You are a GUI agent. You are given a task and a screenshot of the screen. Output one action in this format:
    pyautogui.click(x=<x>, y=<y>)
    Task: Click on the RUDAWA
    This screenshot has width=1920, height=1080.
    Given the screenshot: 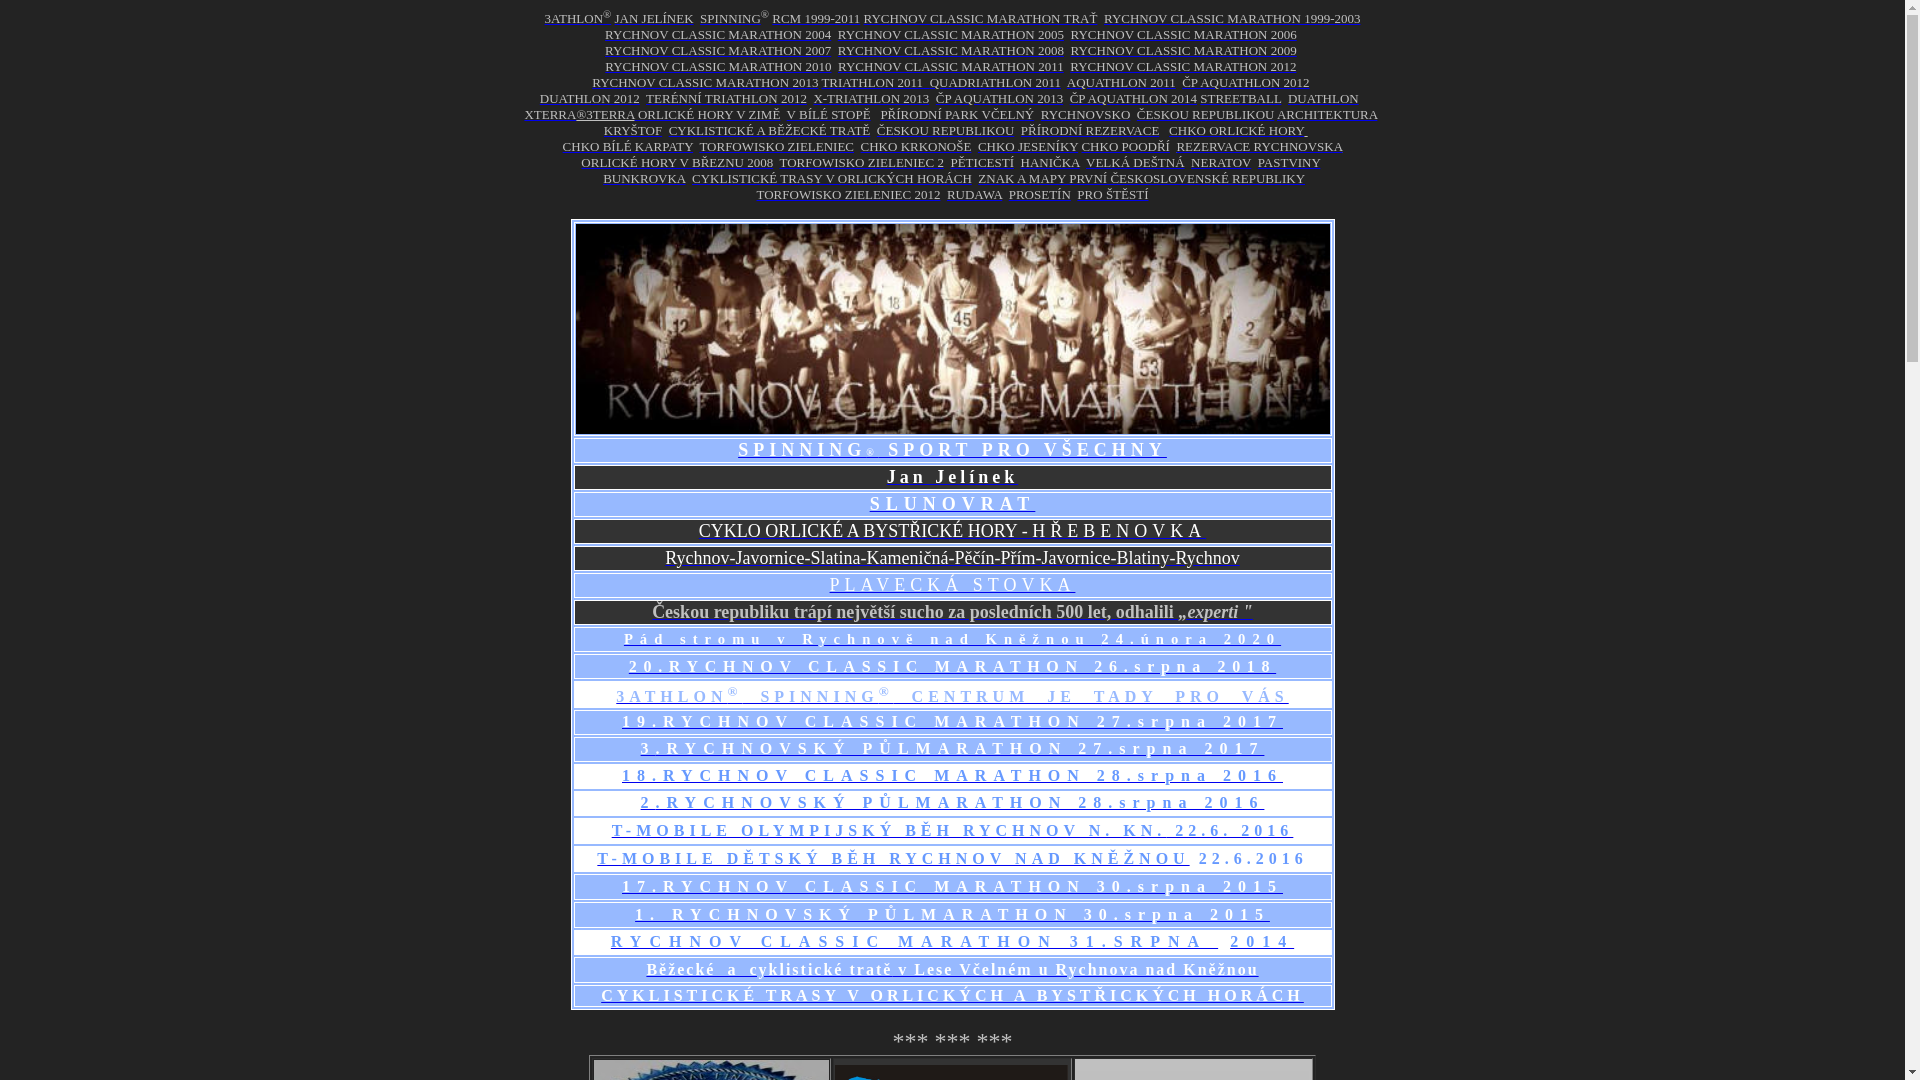 What is the action you would take?
    pyautogui.click(x=974, y=194)
    